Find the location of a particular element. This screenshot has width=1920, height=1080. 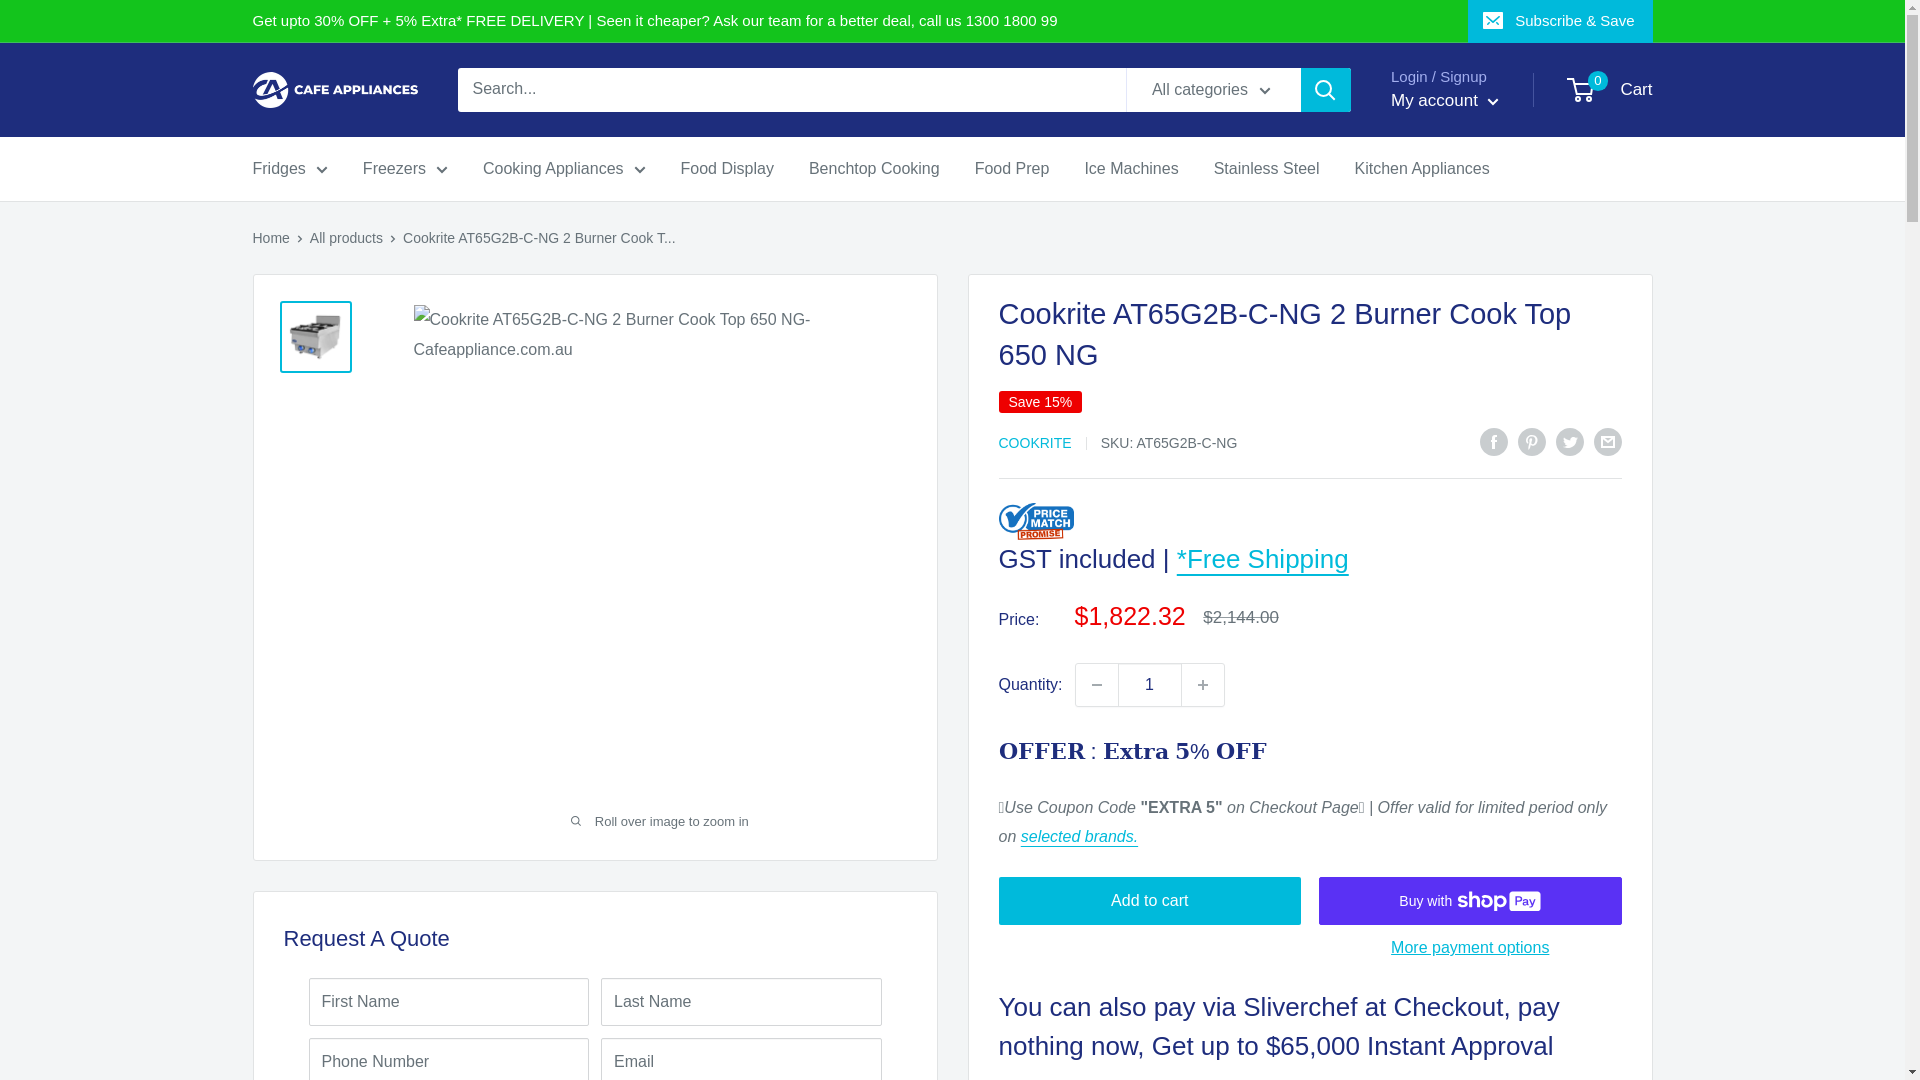

1 is located at coordinates (1150, 685).